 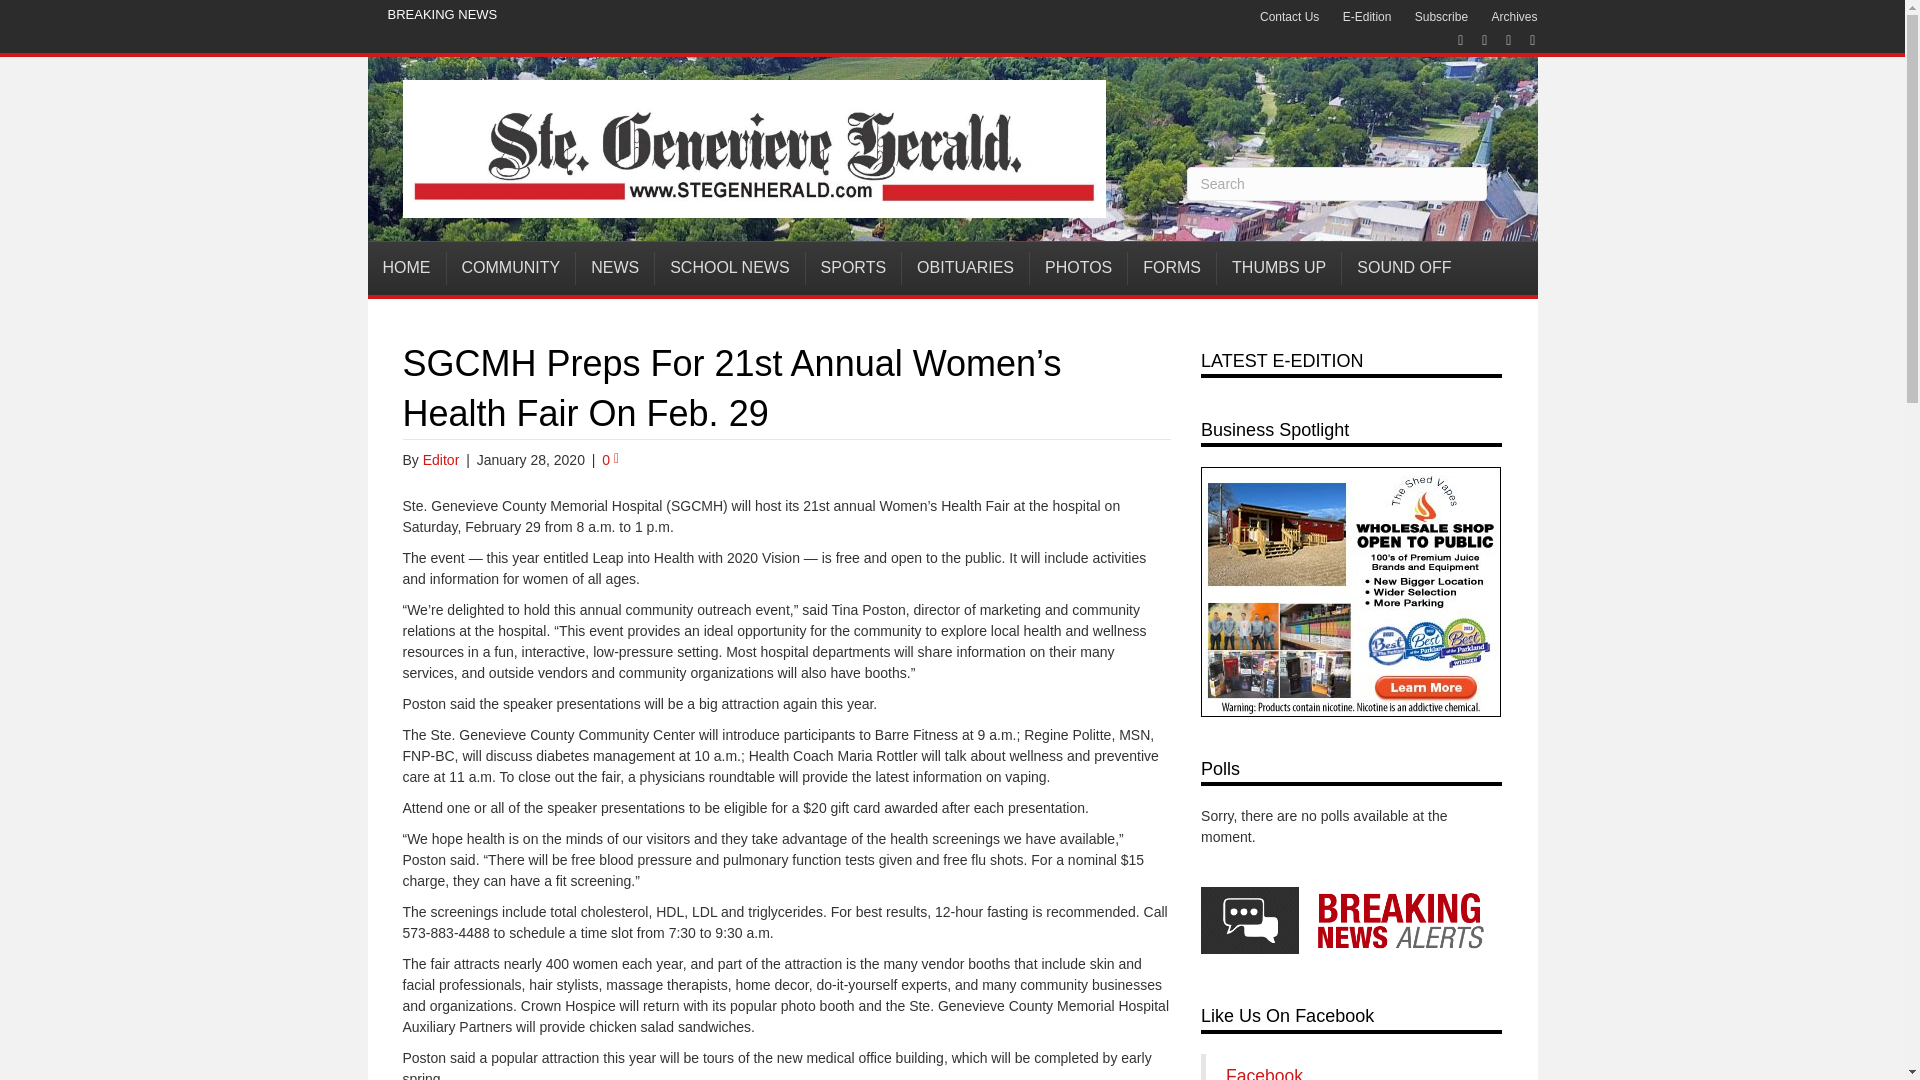 I want to click on HOME, so click(x=408, y=268).